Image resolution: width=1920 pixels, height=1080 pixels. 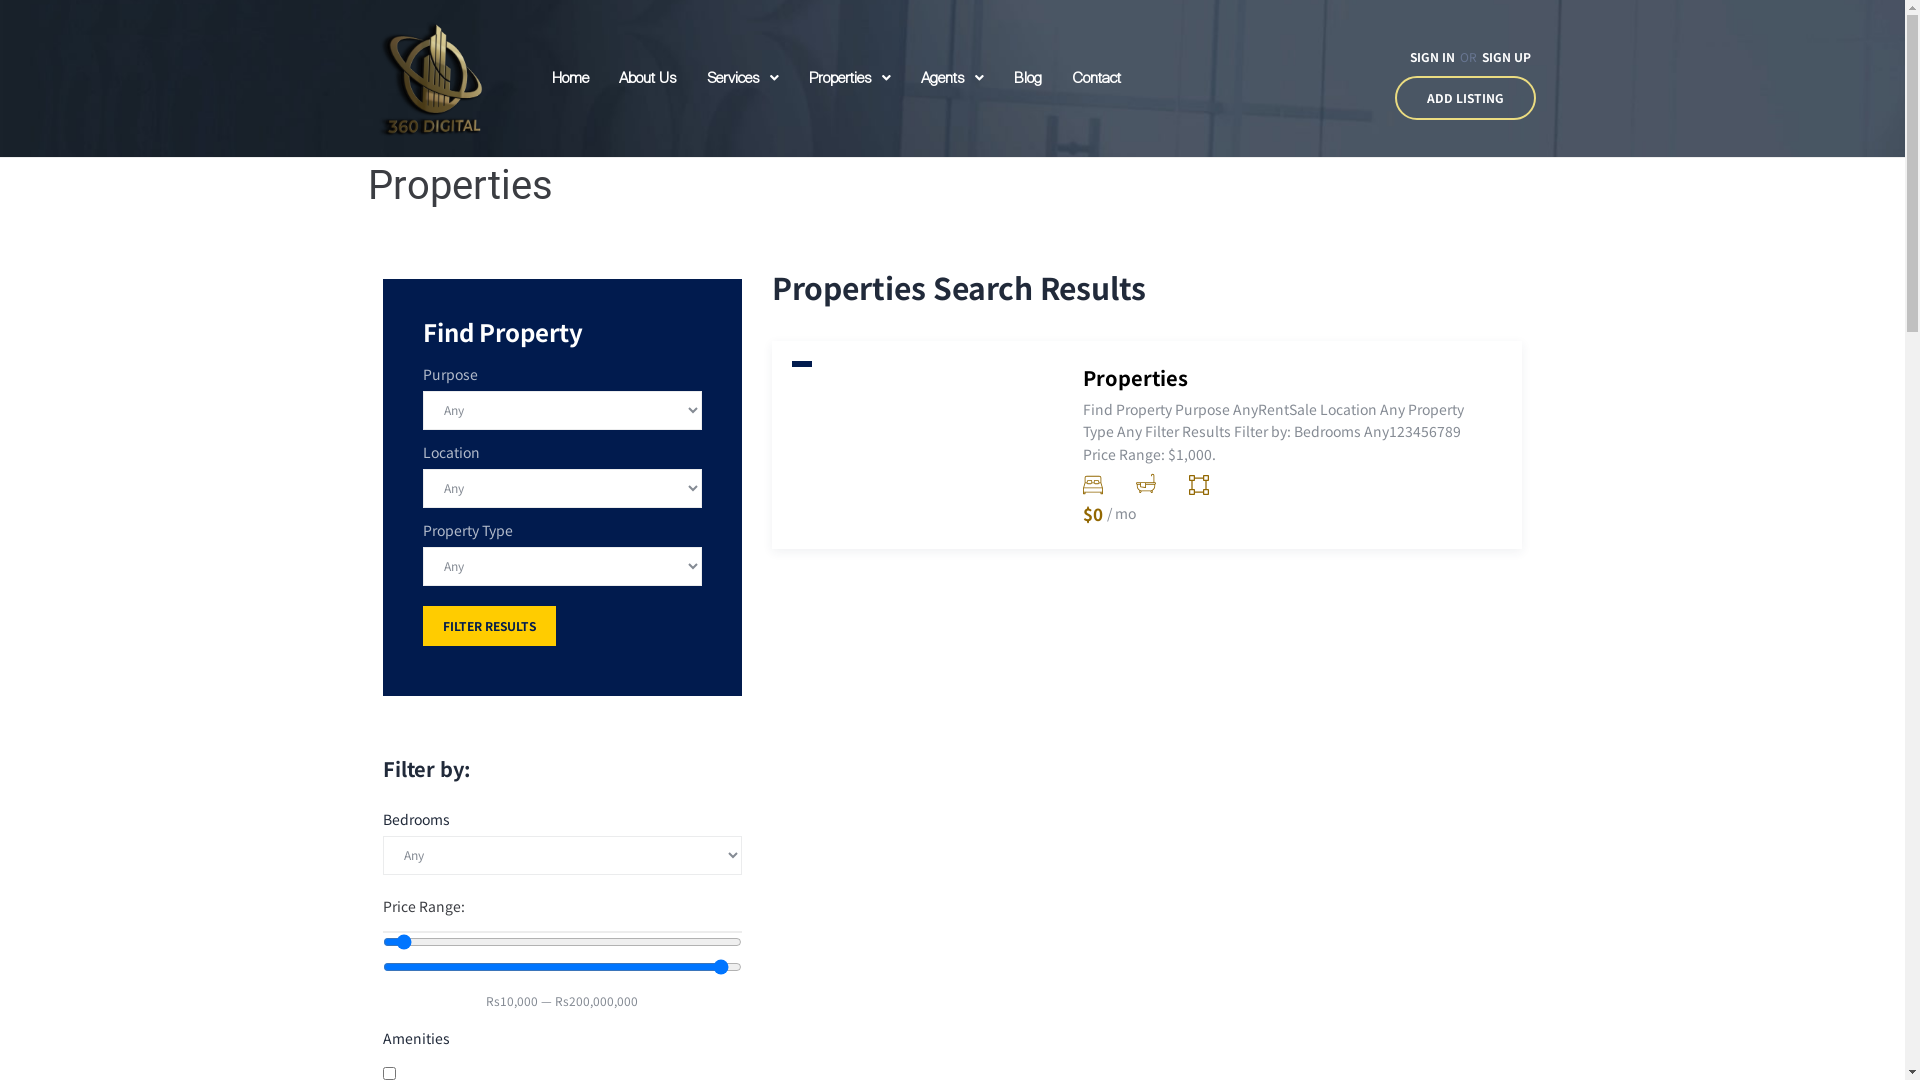 I want to click on ADD LISTING, so click(x=1466, y=98).